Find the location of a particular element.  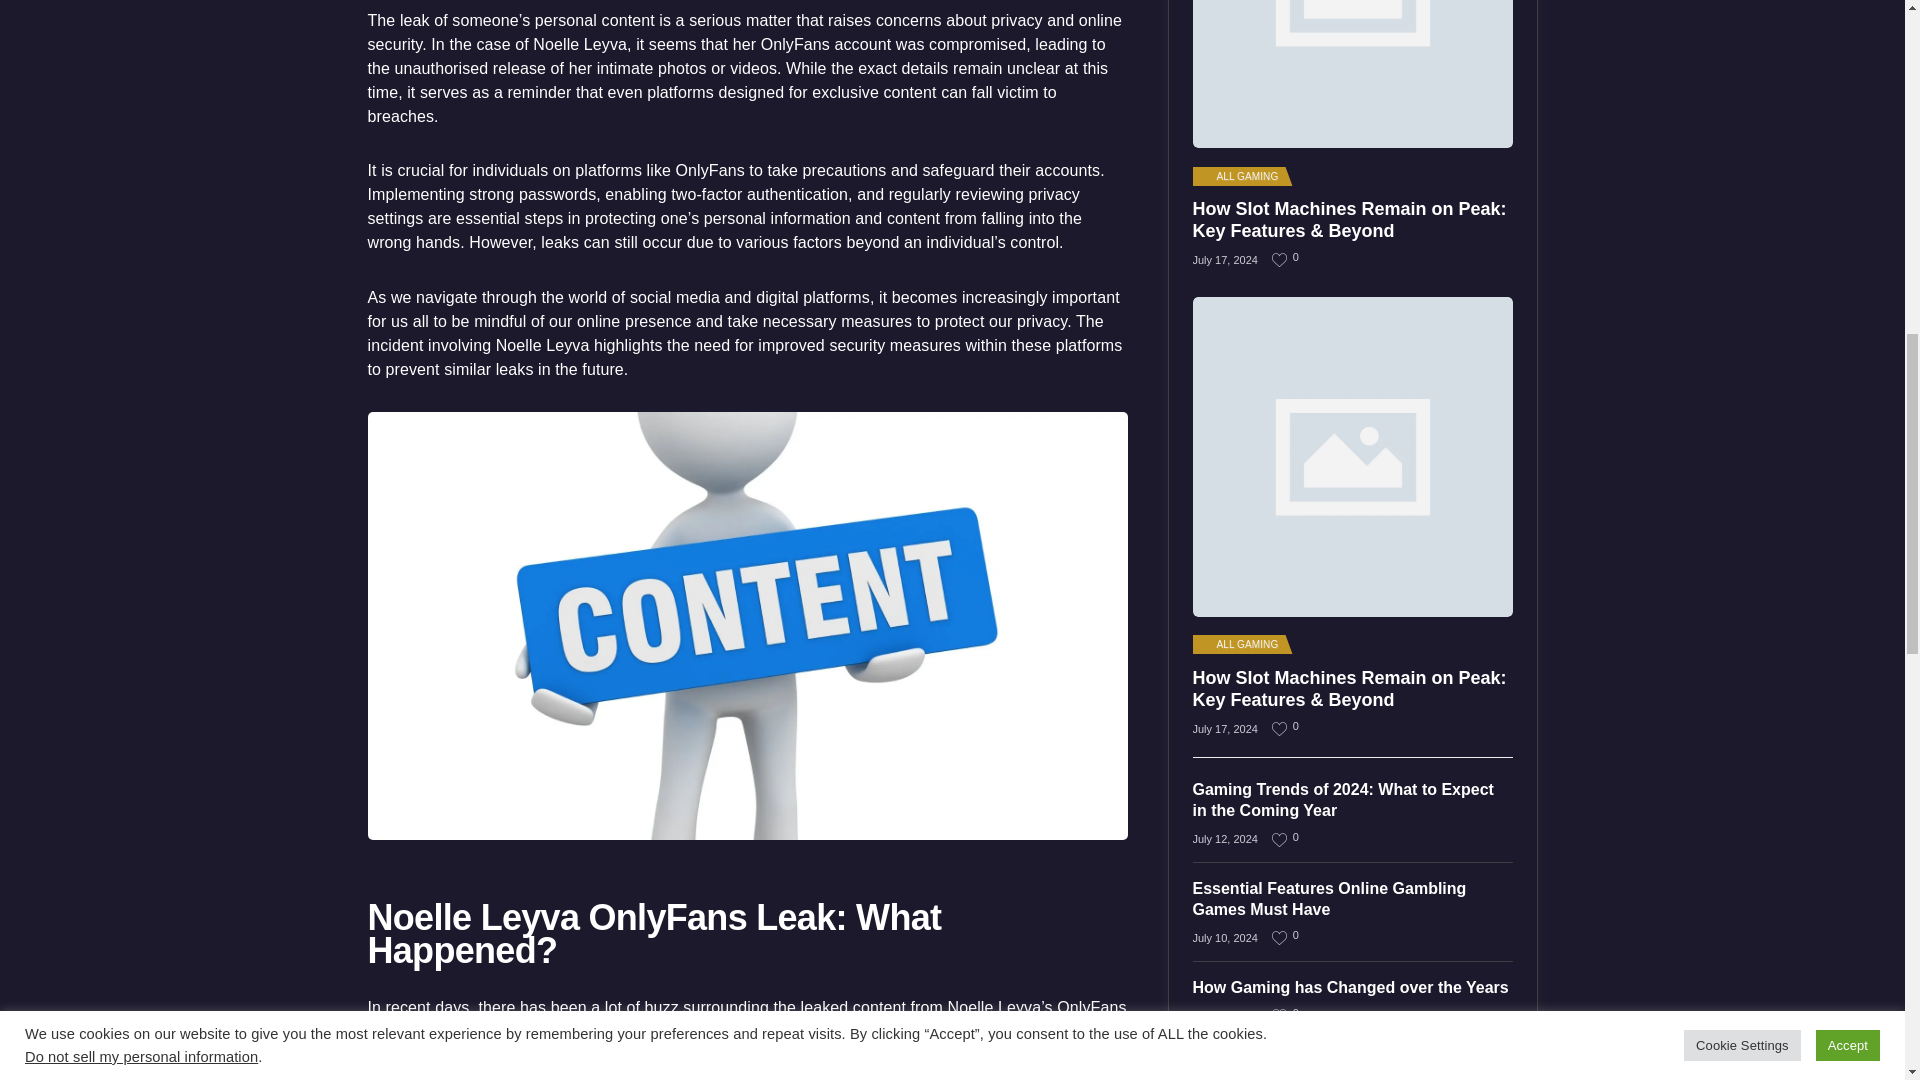

View all posts in All Gaming is located at coordinates (1240, 645).